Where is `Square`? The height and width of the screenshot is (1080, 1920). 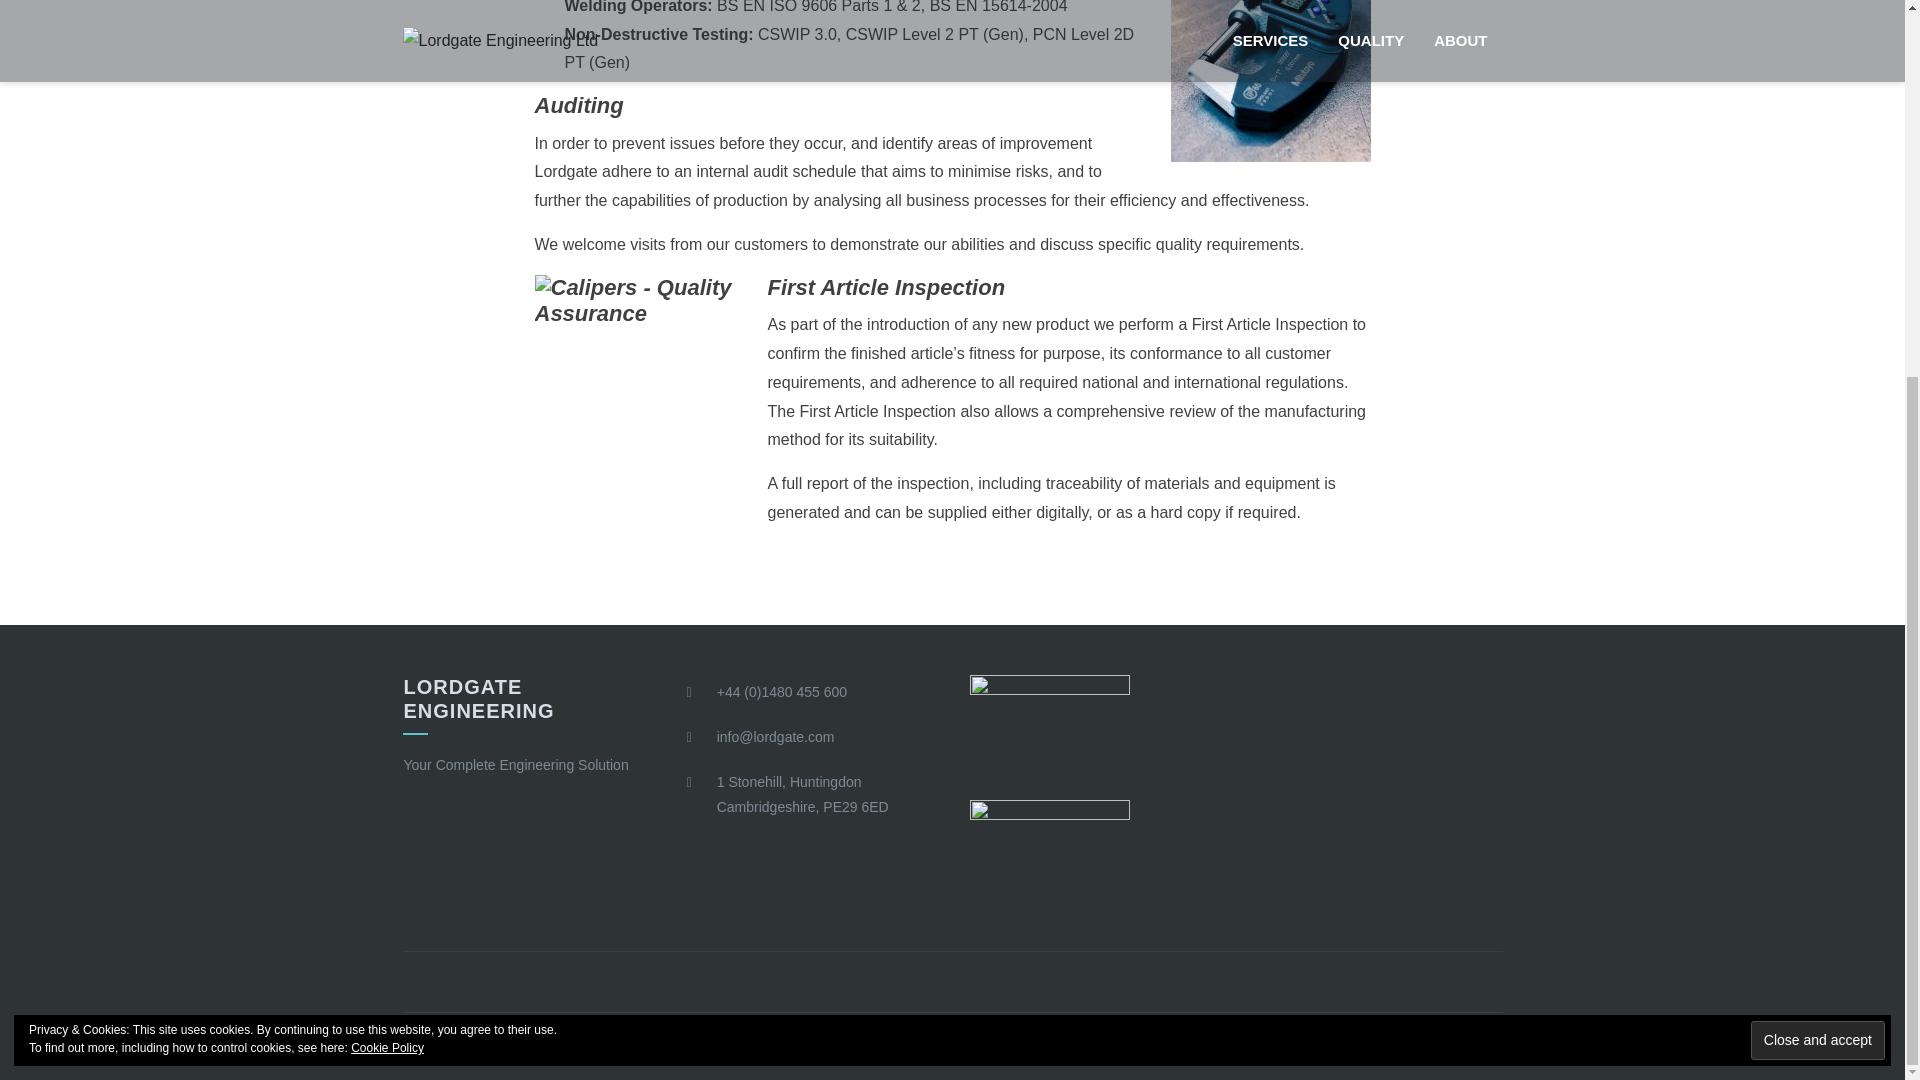 Square is located at coordinates (552, 1046).